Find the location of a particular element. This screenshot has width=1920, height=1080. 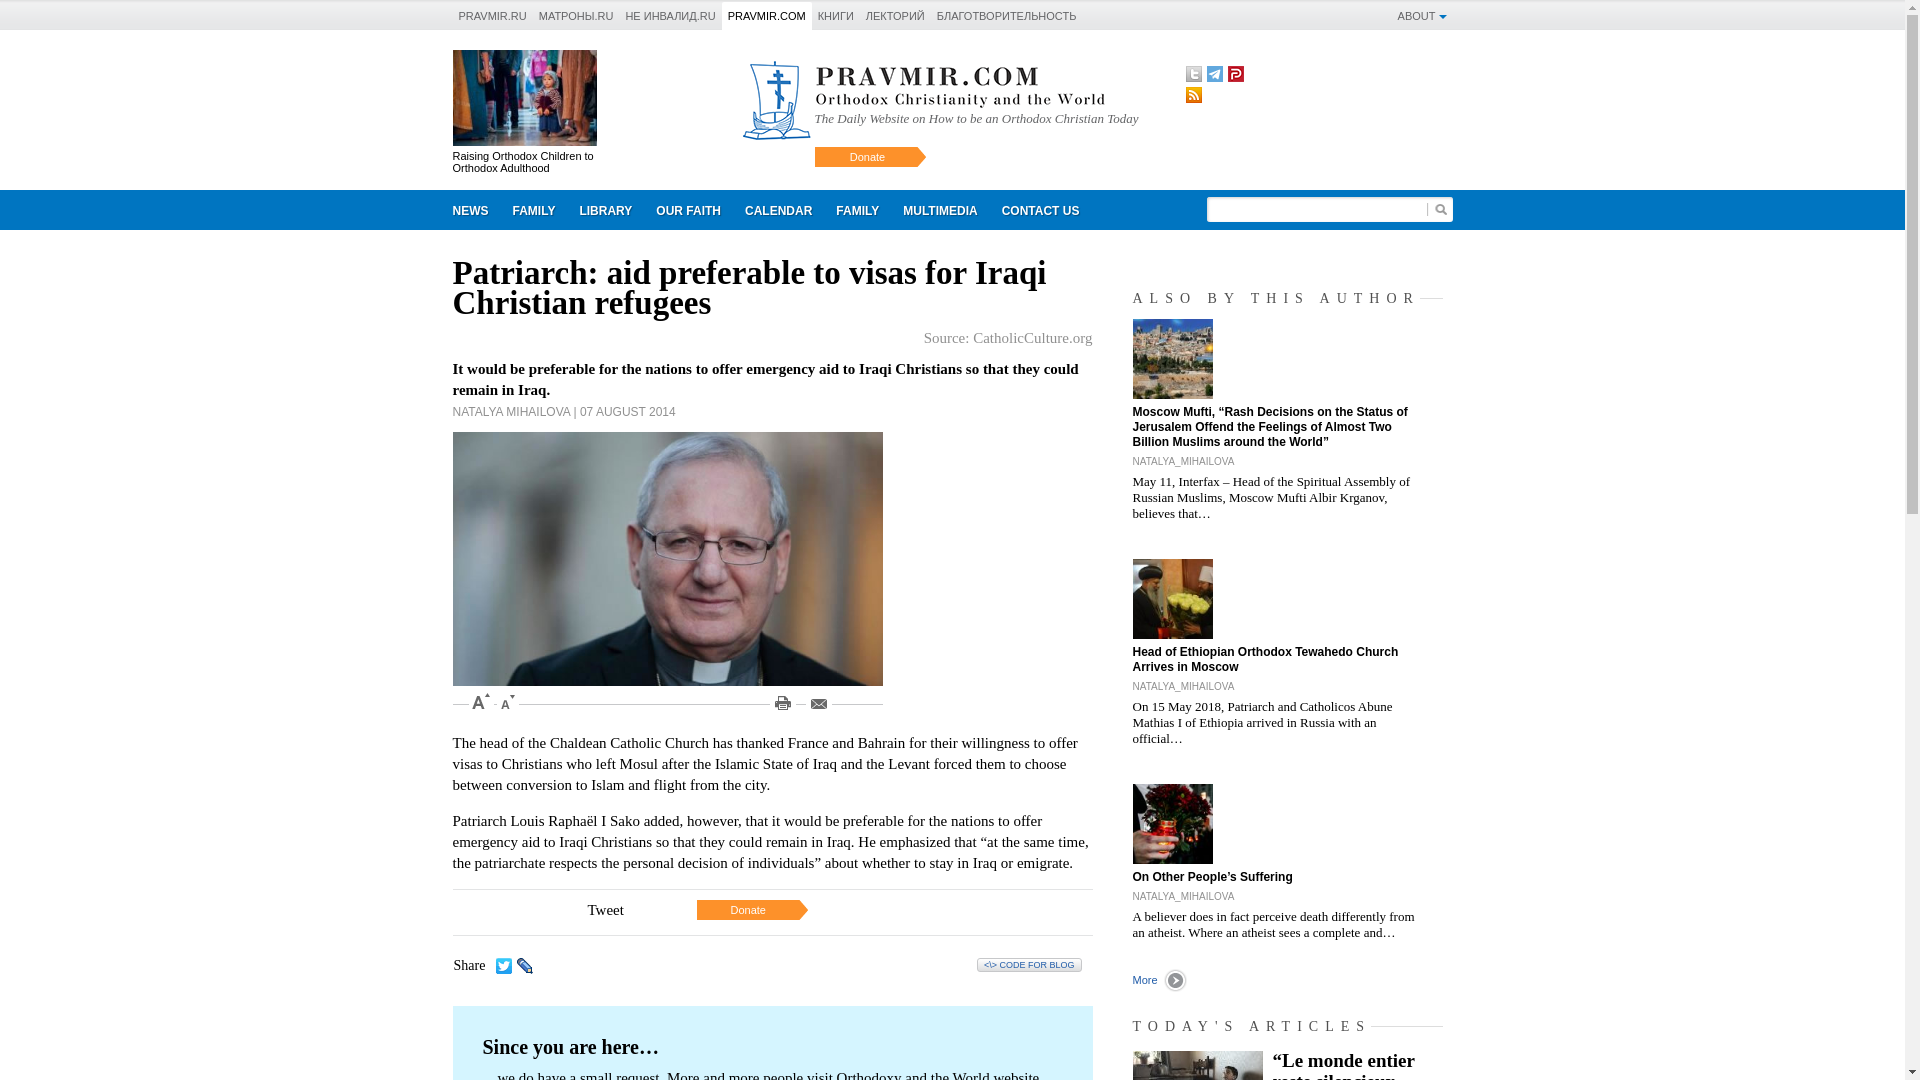

RSS is located at coordinates (1194, 94).